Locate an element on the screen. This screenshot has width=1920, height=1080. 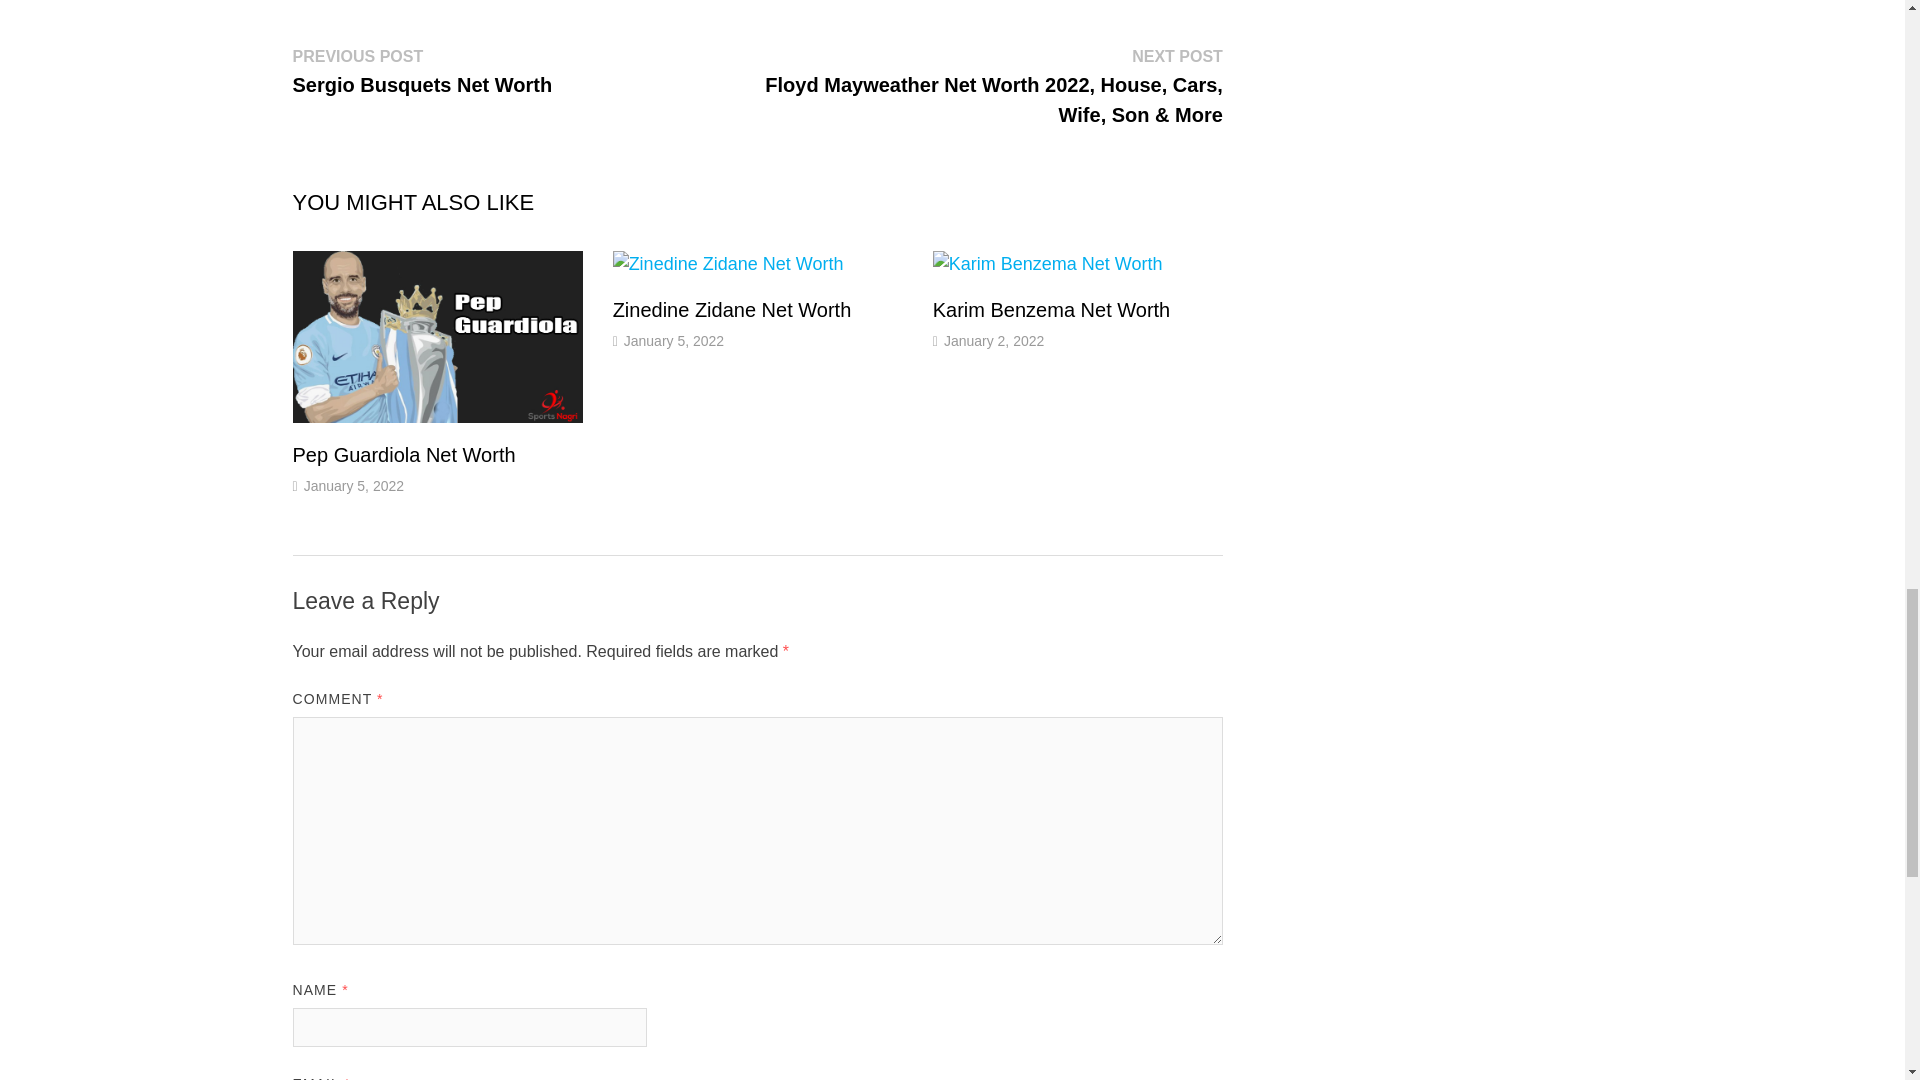
Pep Guardiola Net Worth is located at coordinates (422, 71).